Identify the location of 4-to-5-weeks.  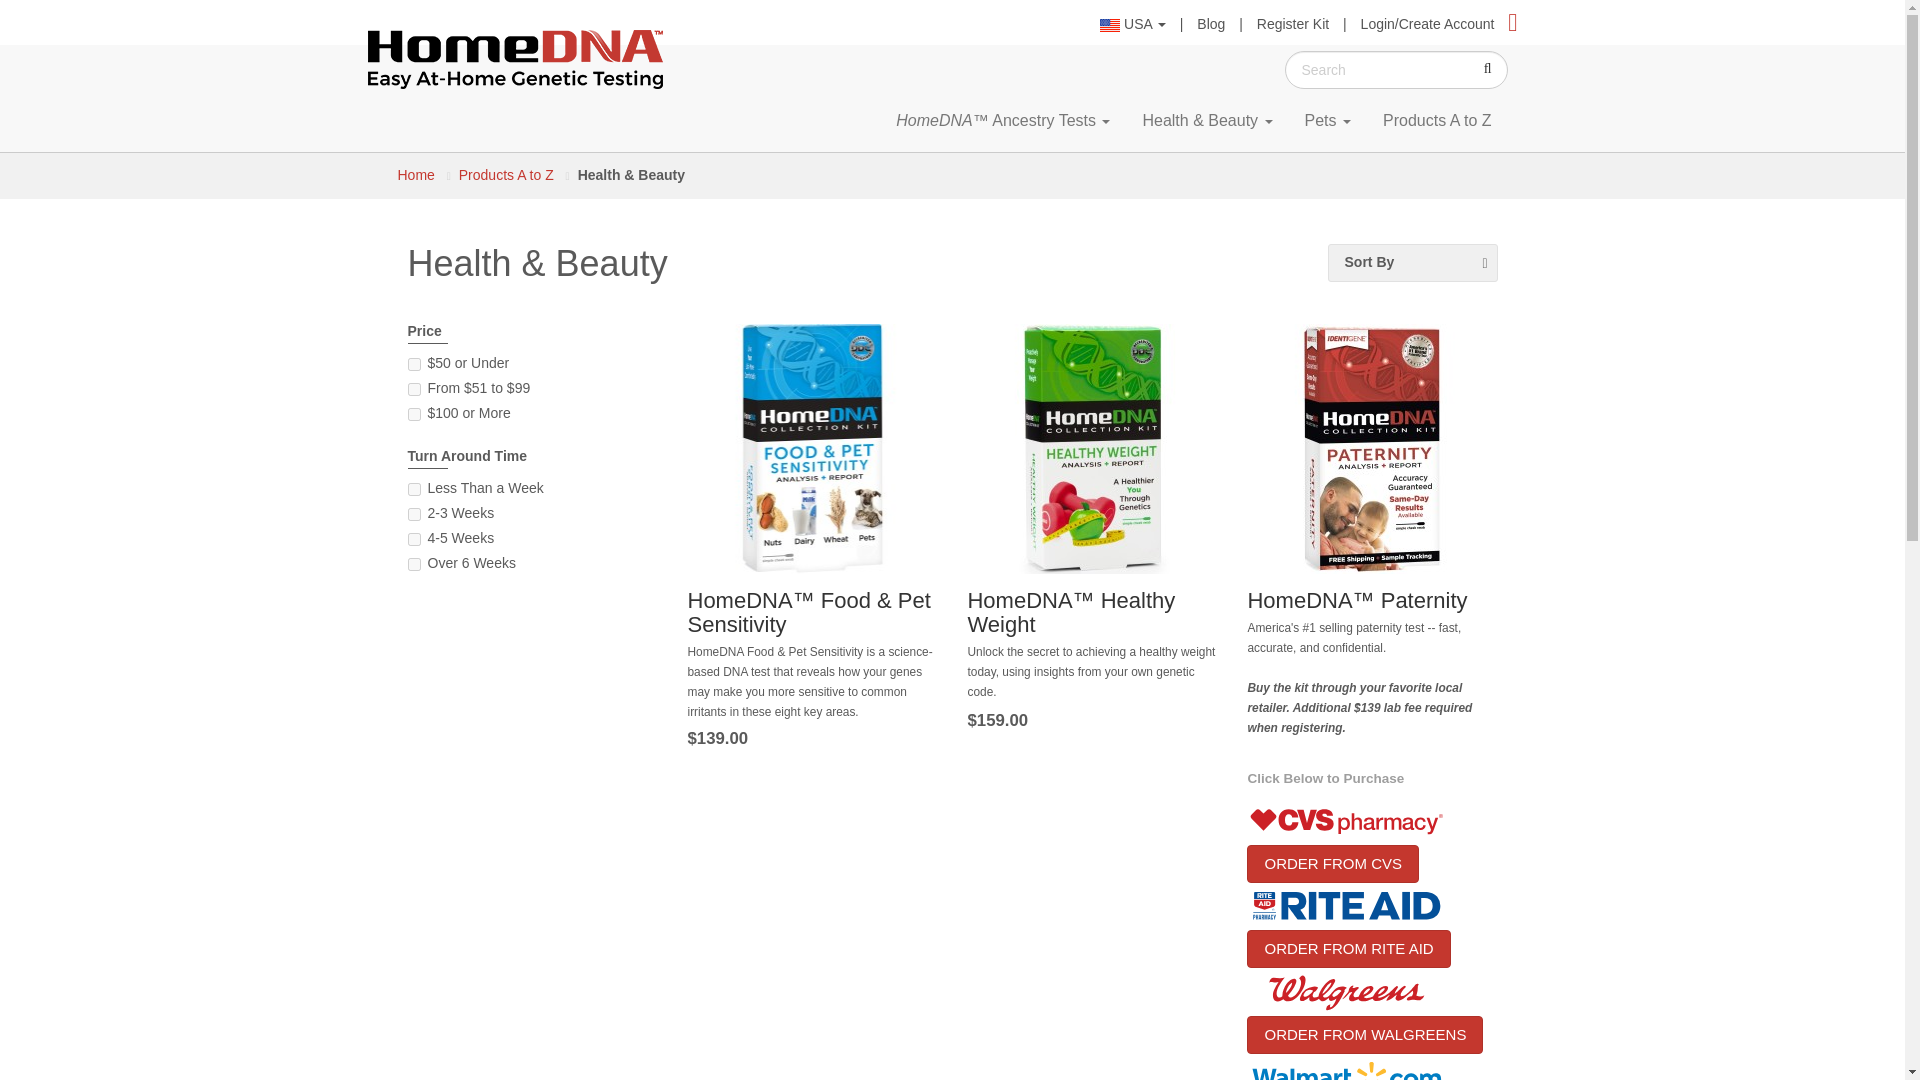
(414, 540).